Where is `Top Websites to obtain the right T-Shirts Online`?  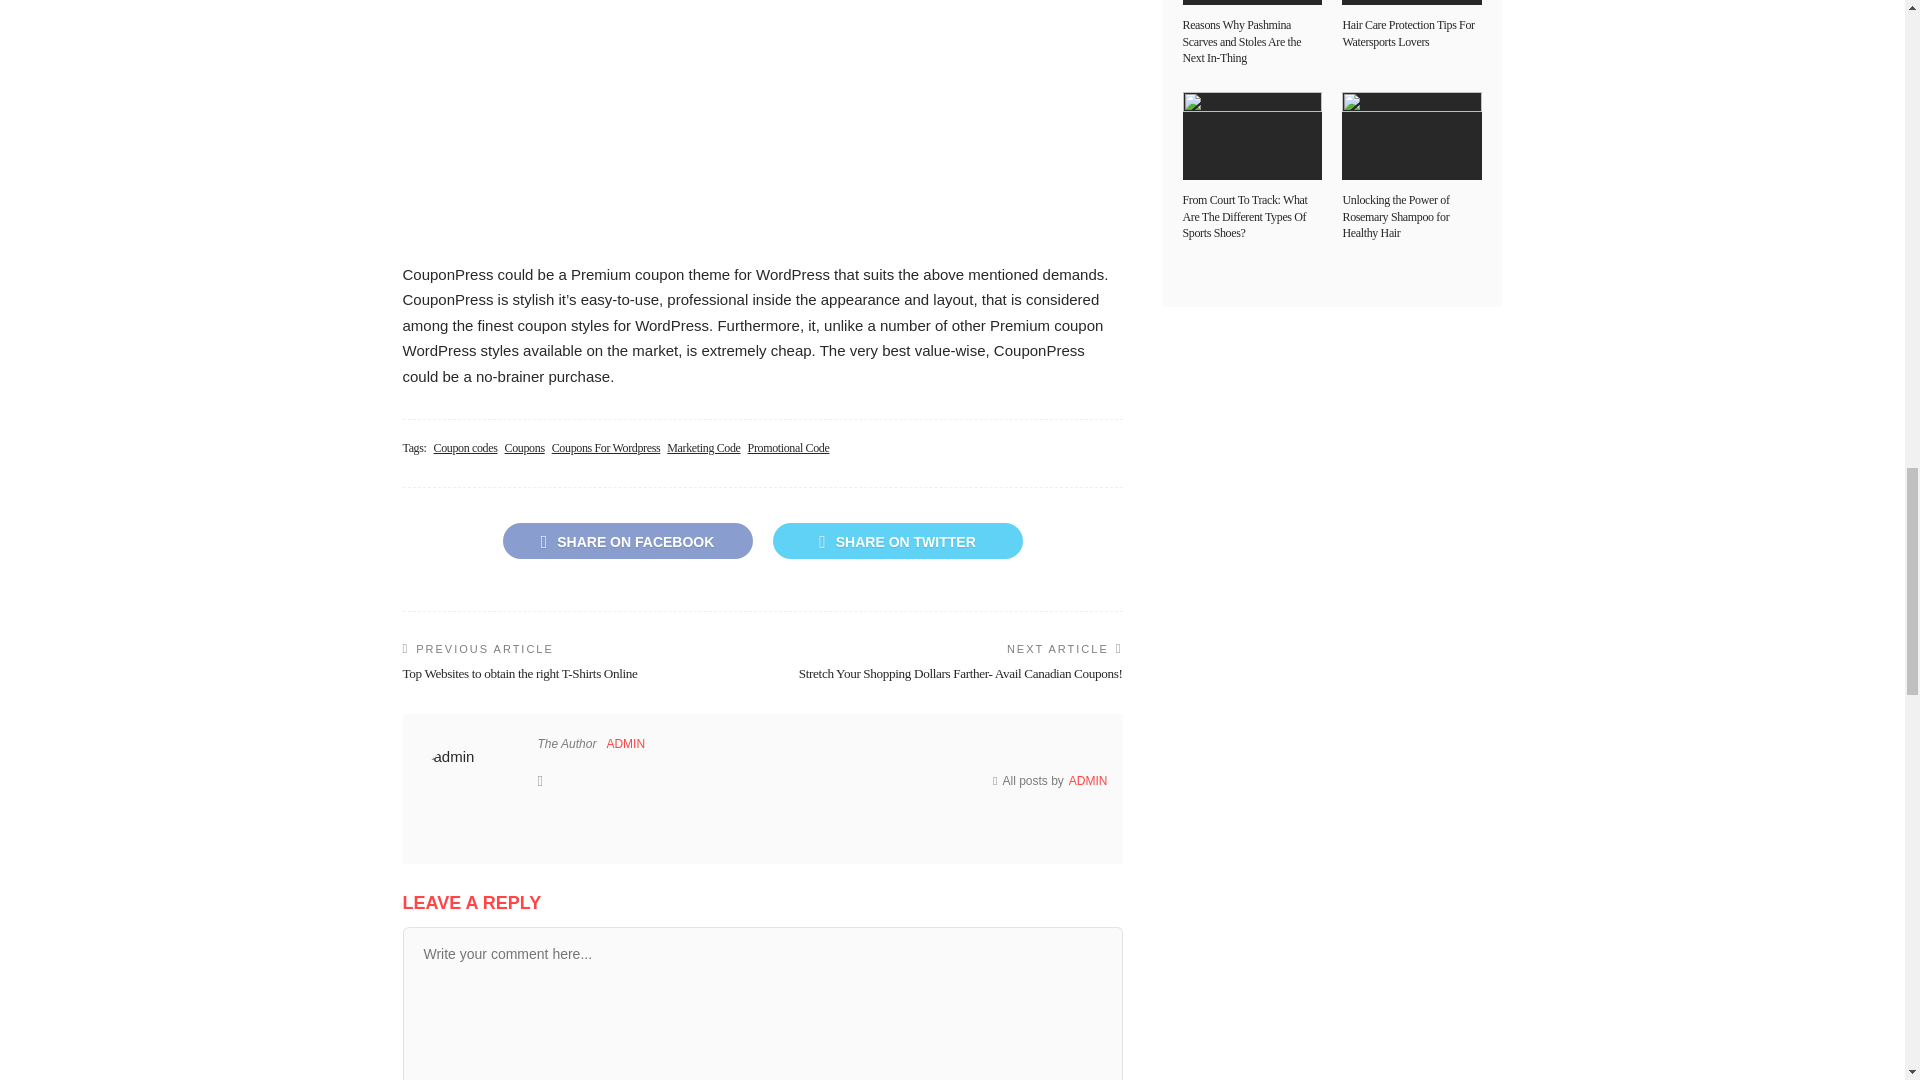
Top Websites to obtain the right T-Shirts Online is located at coordinates (519, 674).